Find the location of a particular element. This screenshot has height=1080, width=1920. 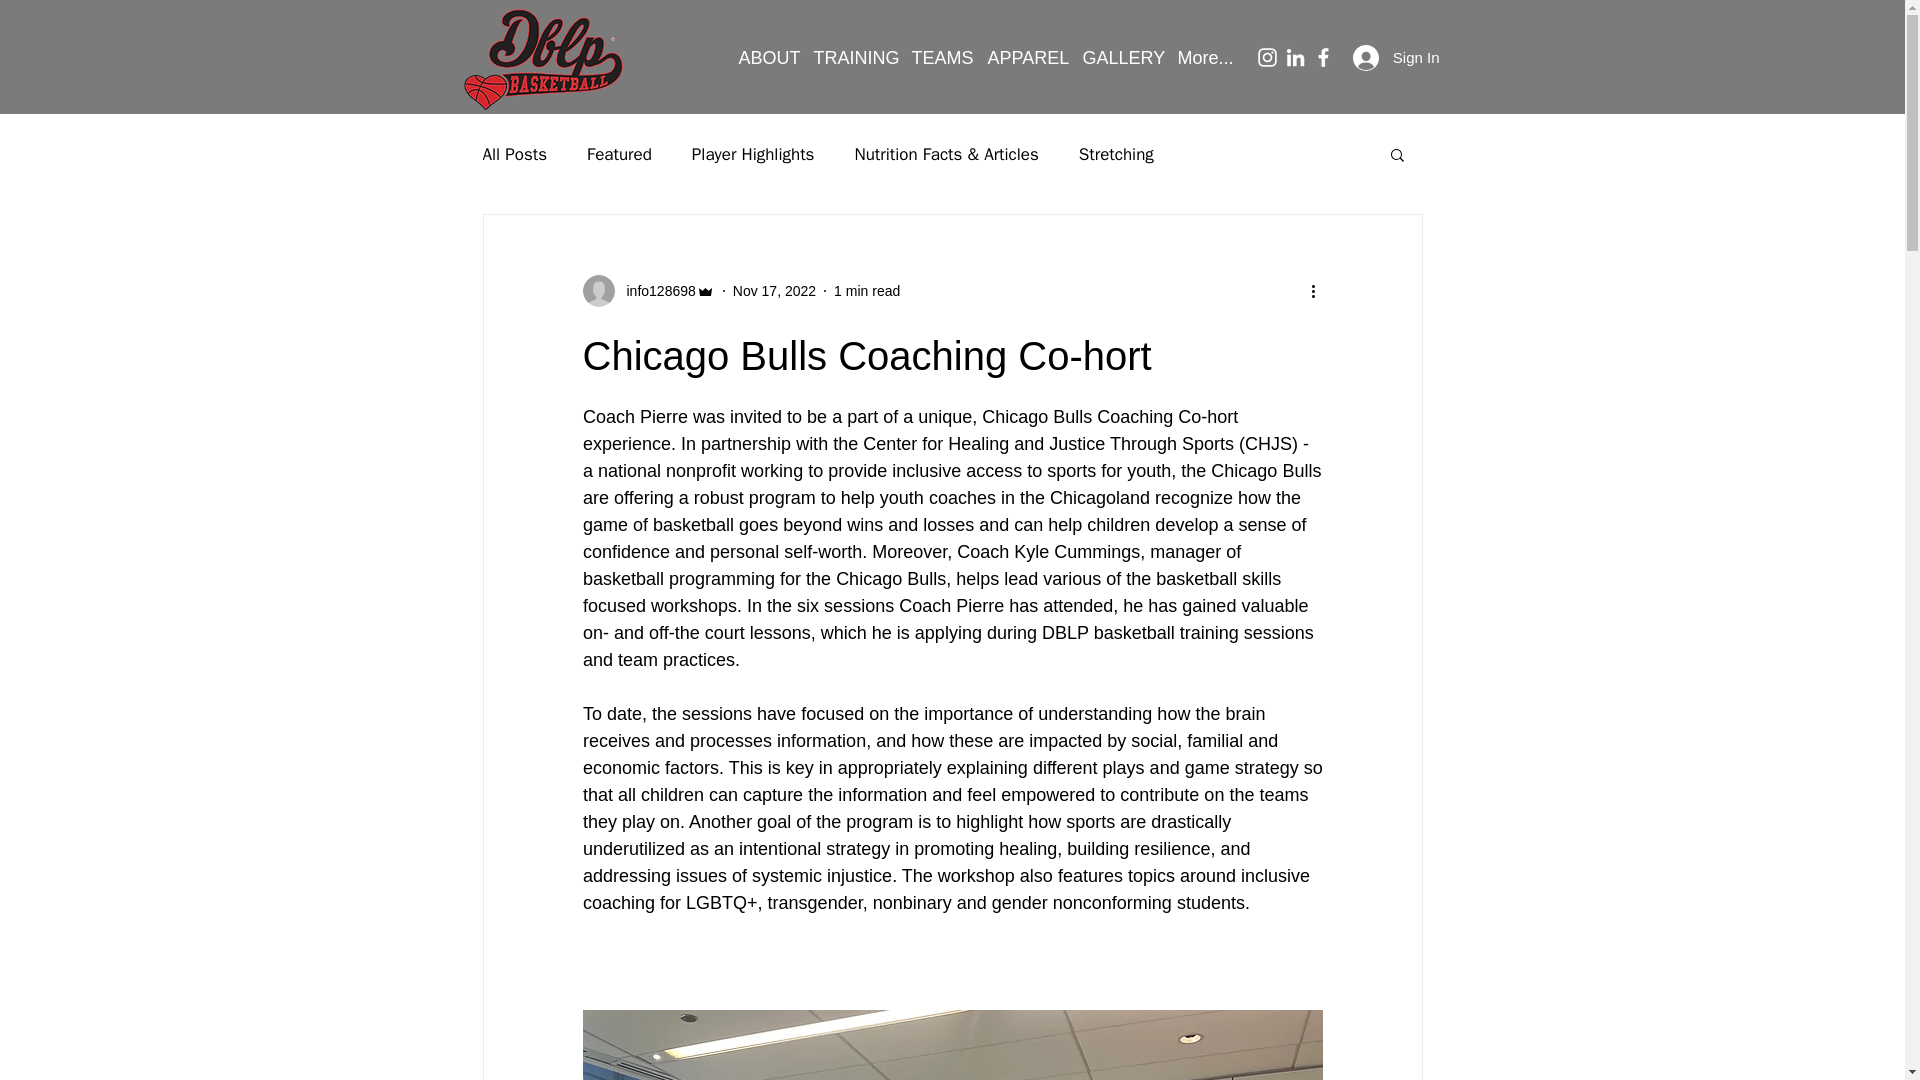

TRAINING is located at coordinates (853, 58).